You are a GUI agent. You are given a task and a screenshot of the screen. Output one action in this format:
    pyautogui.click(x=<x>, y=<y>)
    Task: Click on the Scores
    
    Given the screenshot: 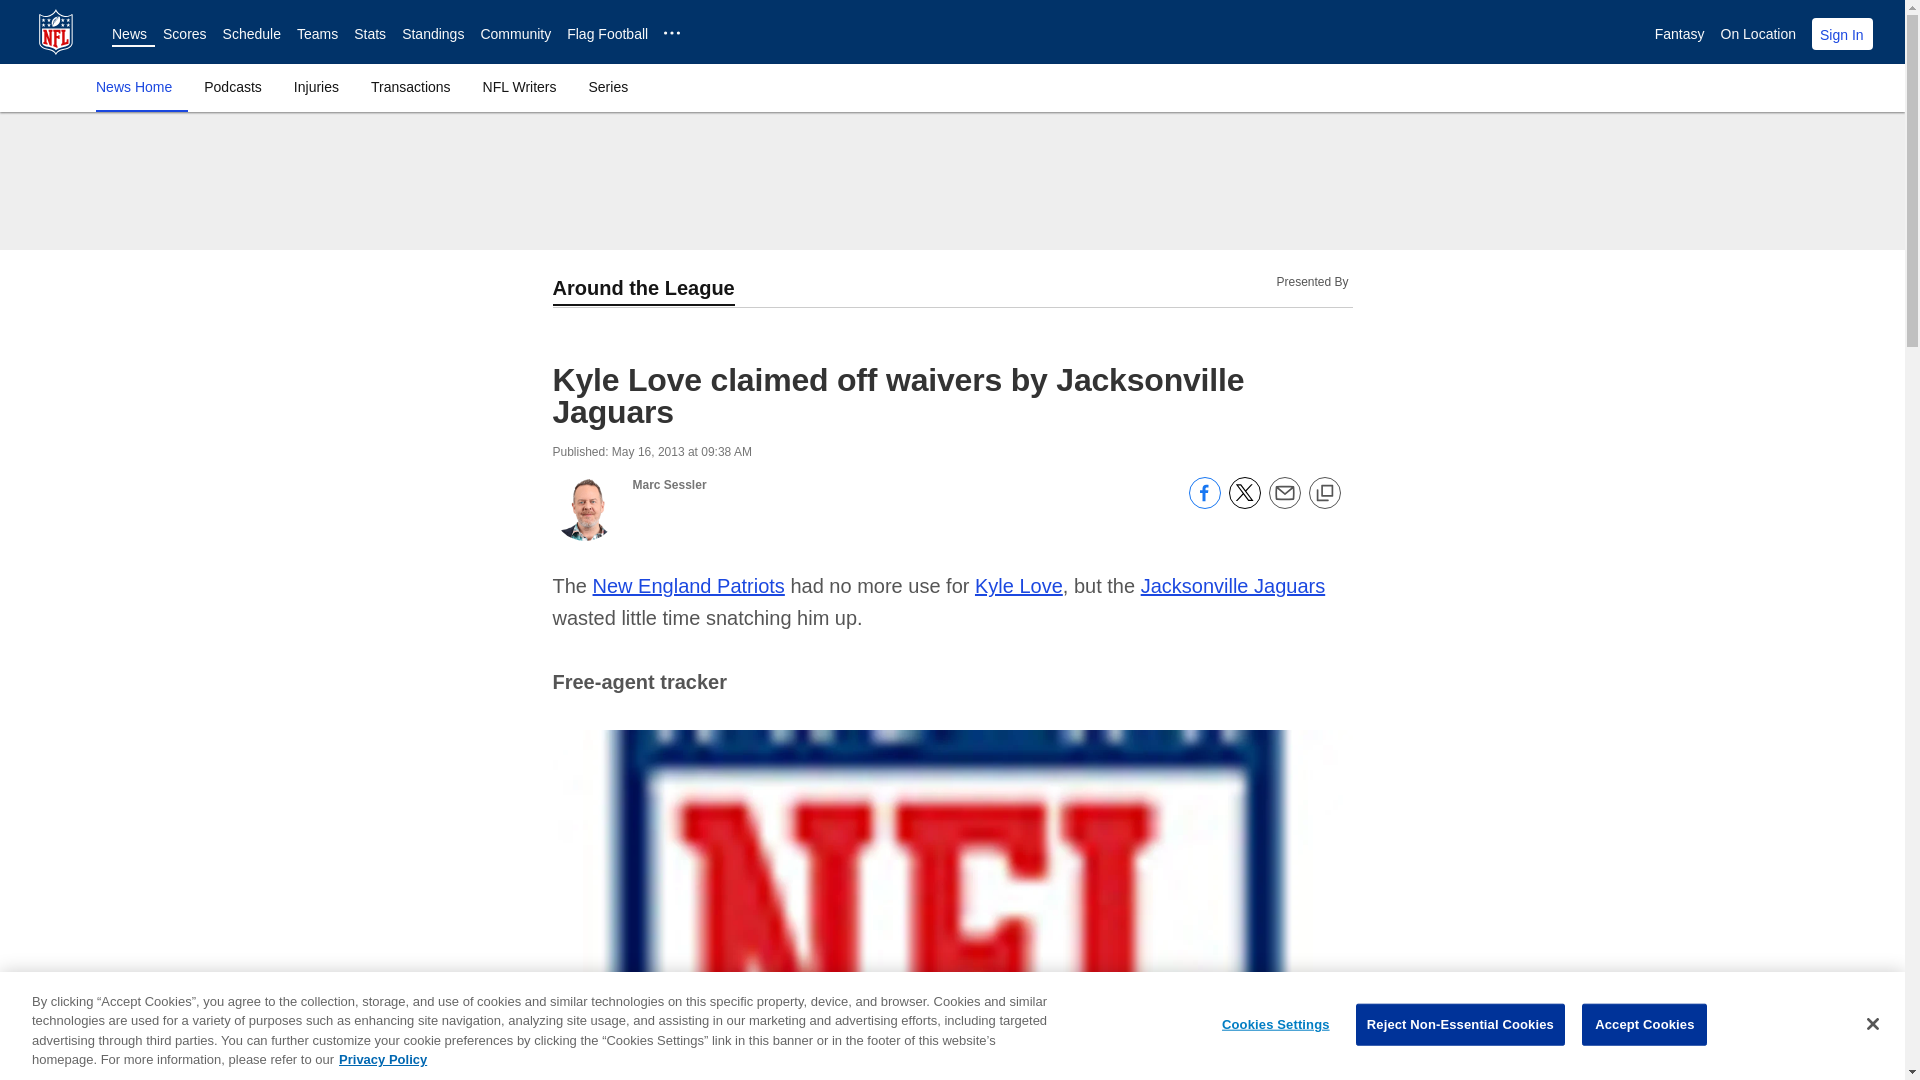 What is the action you would take?
    pyautogui.click(x=185, y=34)
    